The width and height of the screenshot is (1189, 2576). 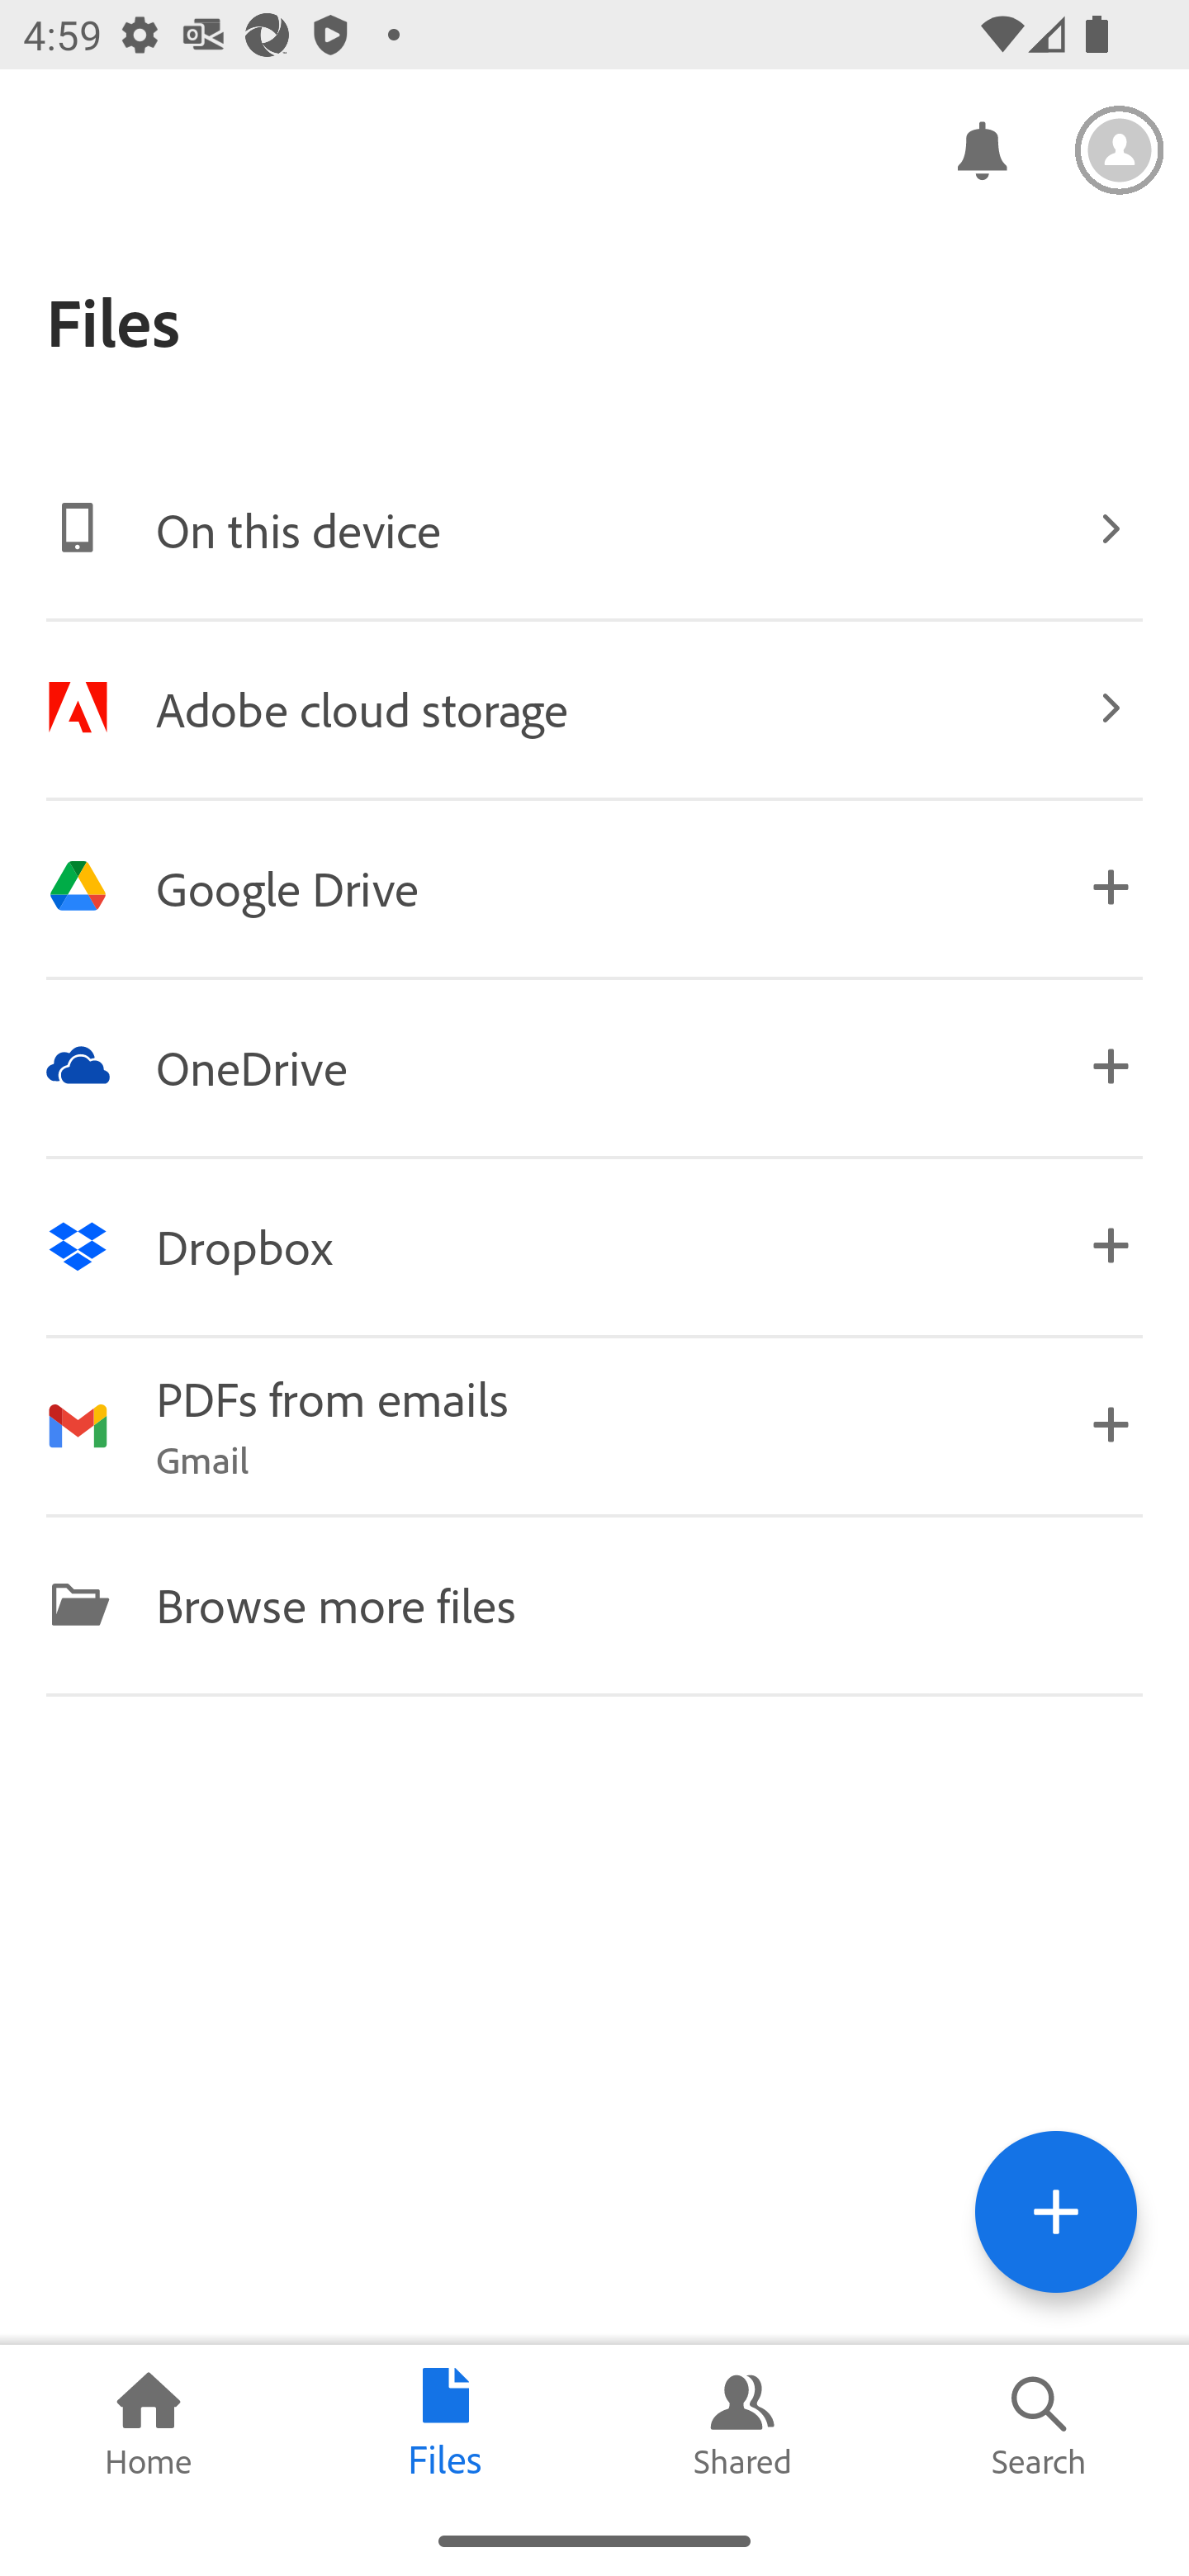 What do you see at coordinates (594, 1603) in the screenshot?
I see `Image Browse more files` at bounding box center [594, 1603].